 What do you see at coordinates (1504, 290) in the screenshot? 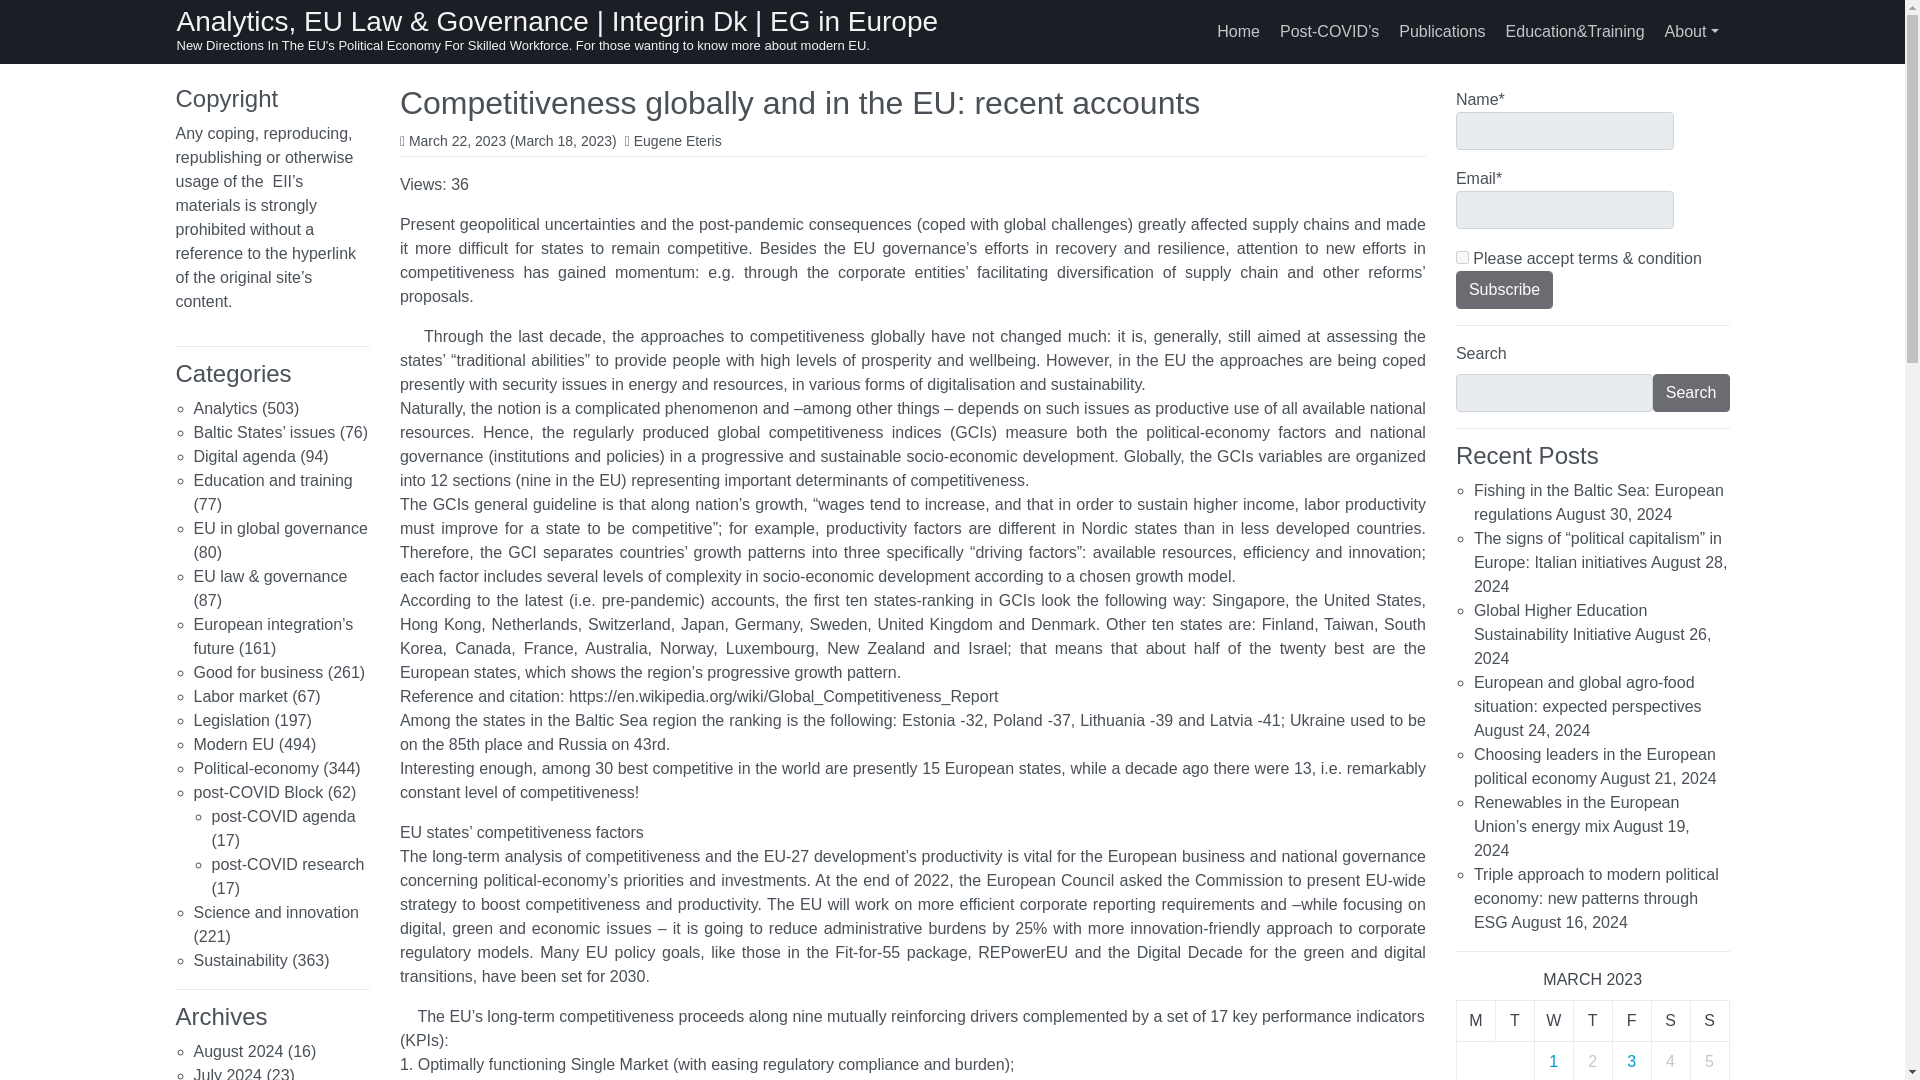
I see `Subscribe` at bounding box center [1504, 290].